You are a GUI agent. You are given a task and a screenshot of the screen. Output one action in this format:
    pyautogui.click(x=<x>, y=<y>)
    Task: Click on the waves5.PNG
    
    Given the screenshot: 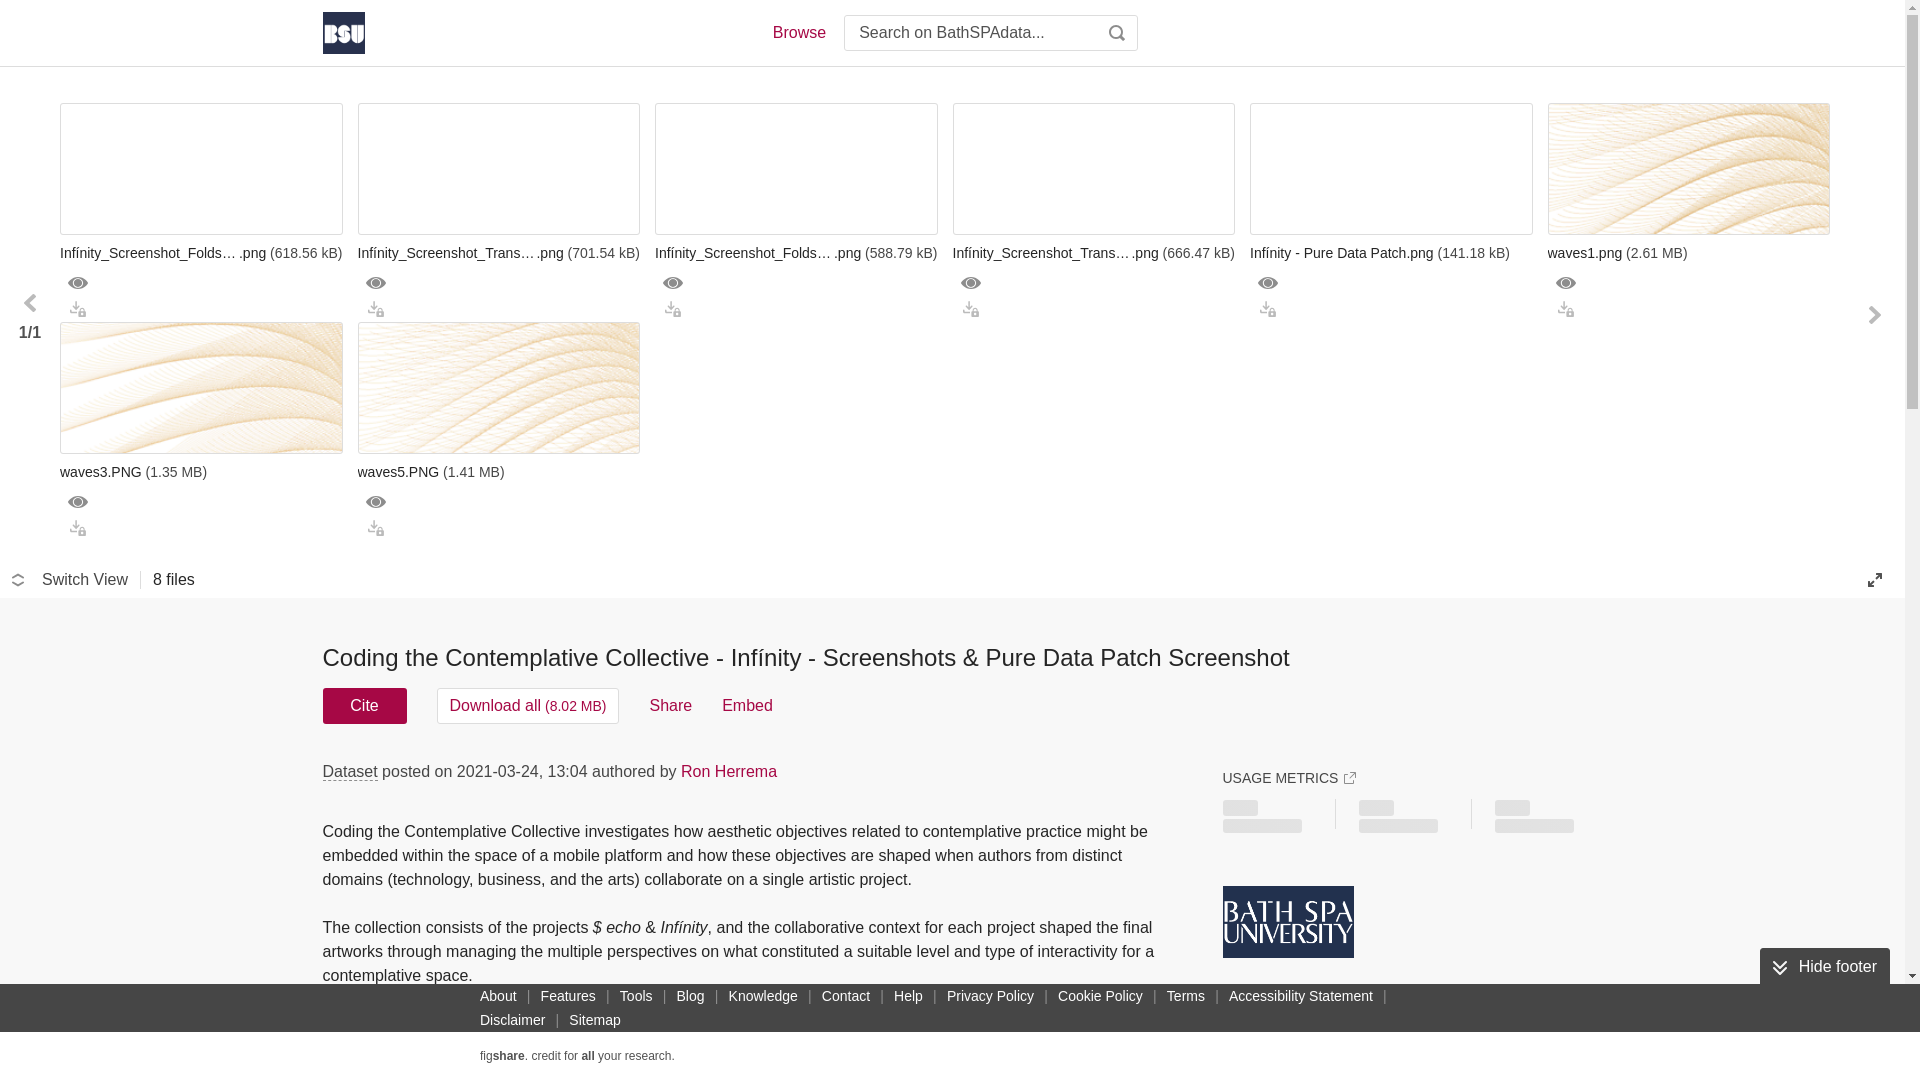 What is the action you would take?
    pyautogui.click(x=499, y=472)
    